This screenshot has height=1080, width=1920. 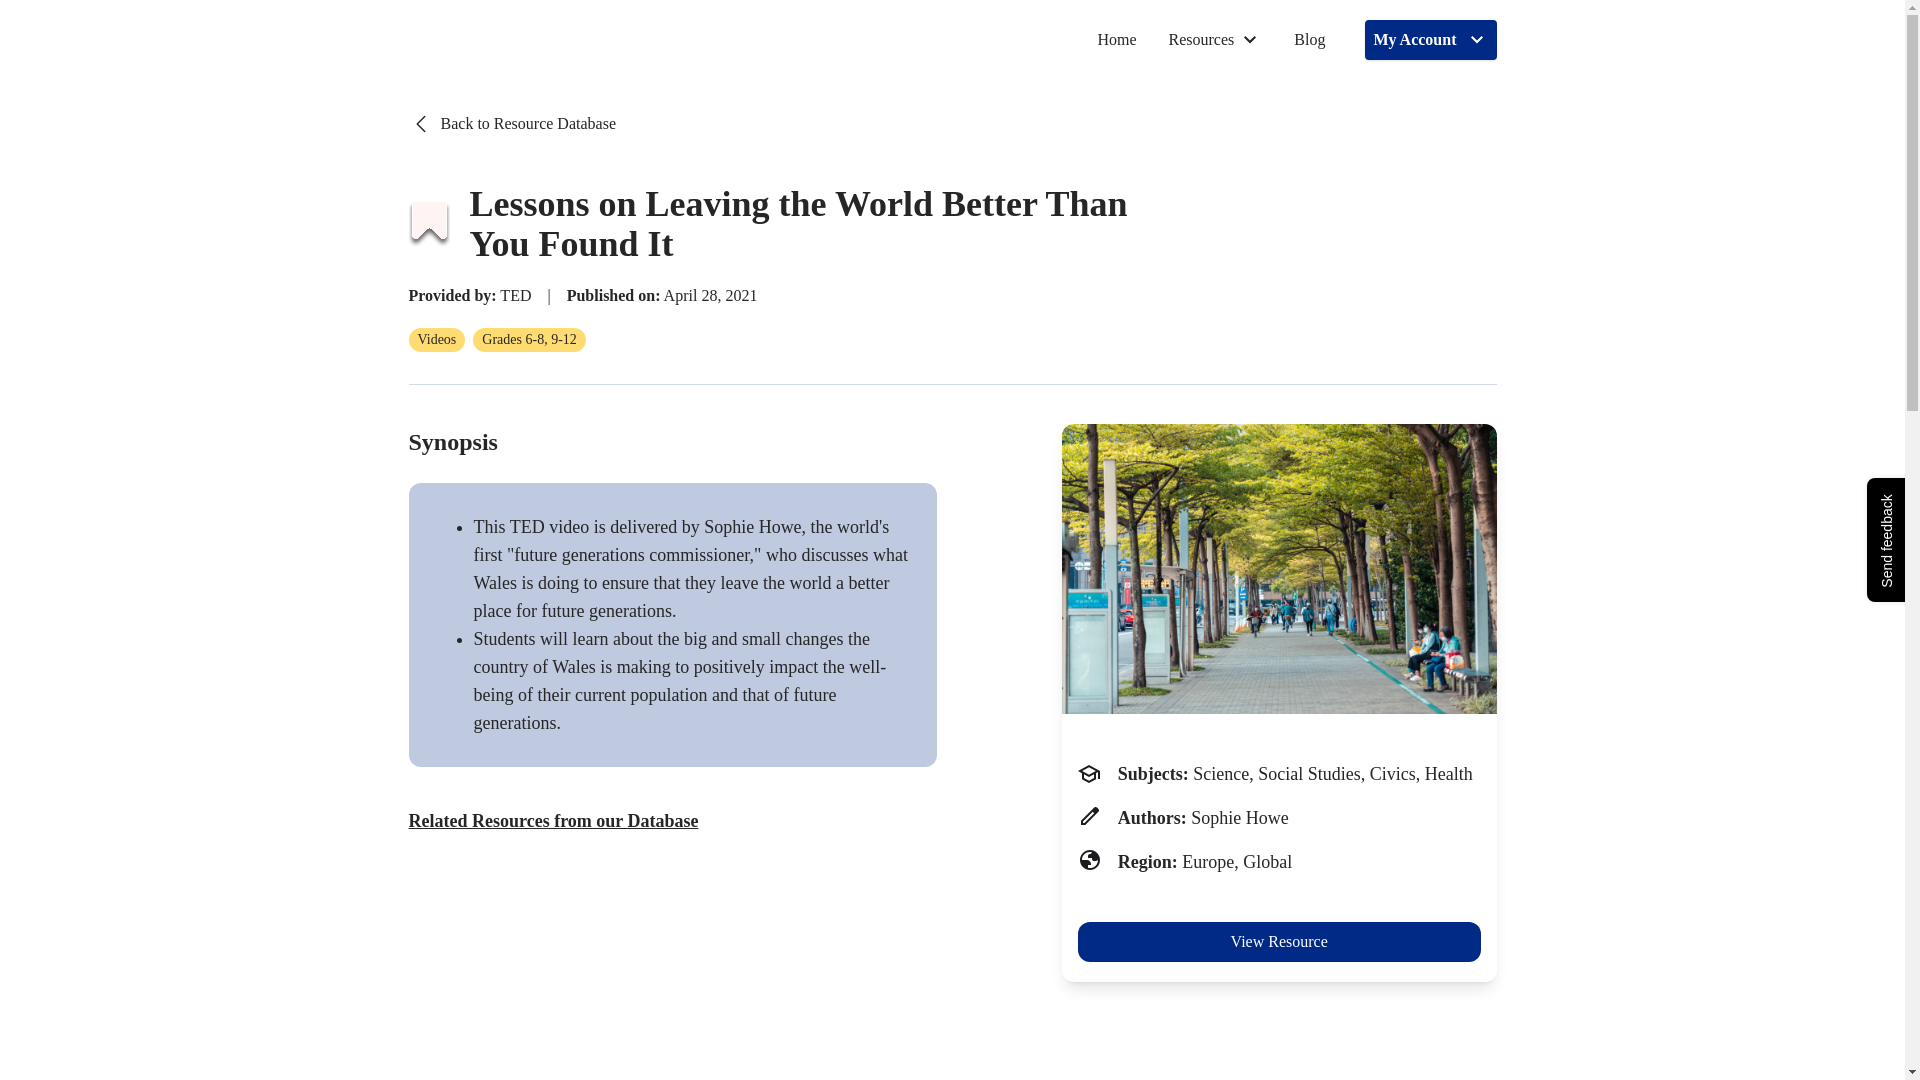 I want to click on View Resource, so click(x=1278, y=942).